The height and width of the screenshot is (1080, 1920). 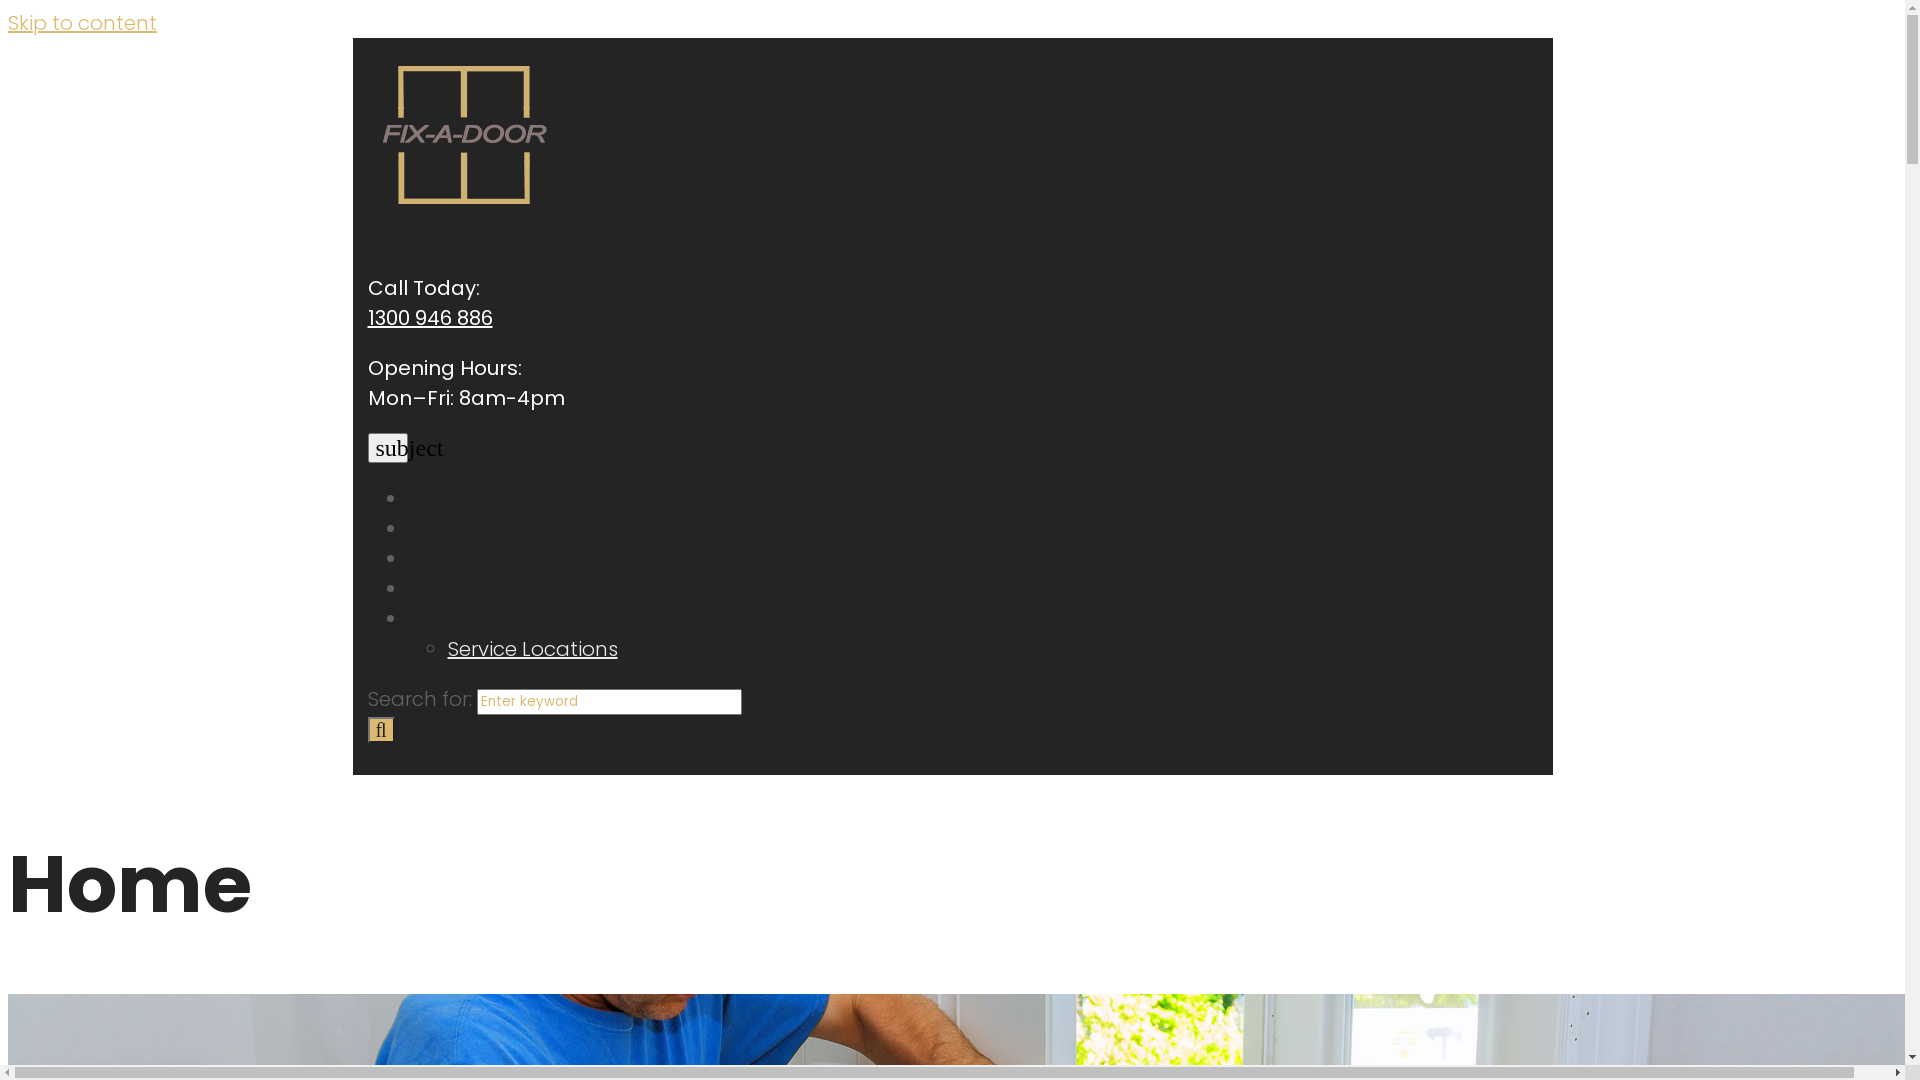 What do you see at coordinates (388, 448) in the screenshot?
I see `subject` at bounding box center [388, 448].